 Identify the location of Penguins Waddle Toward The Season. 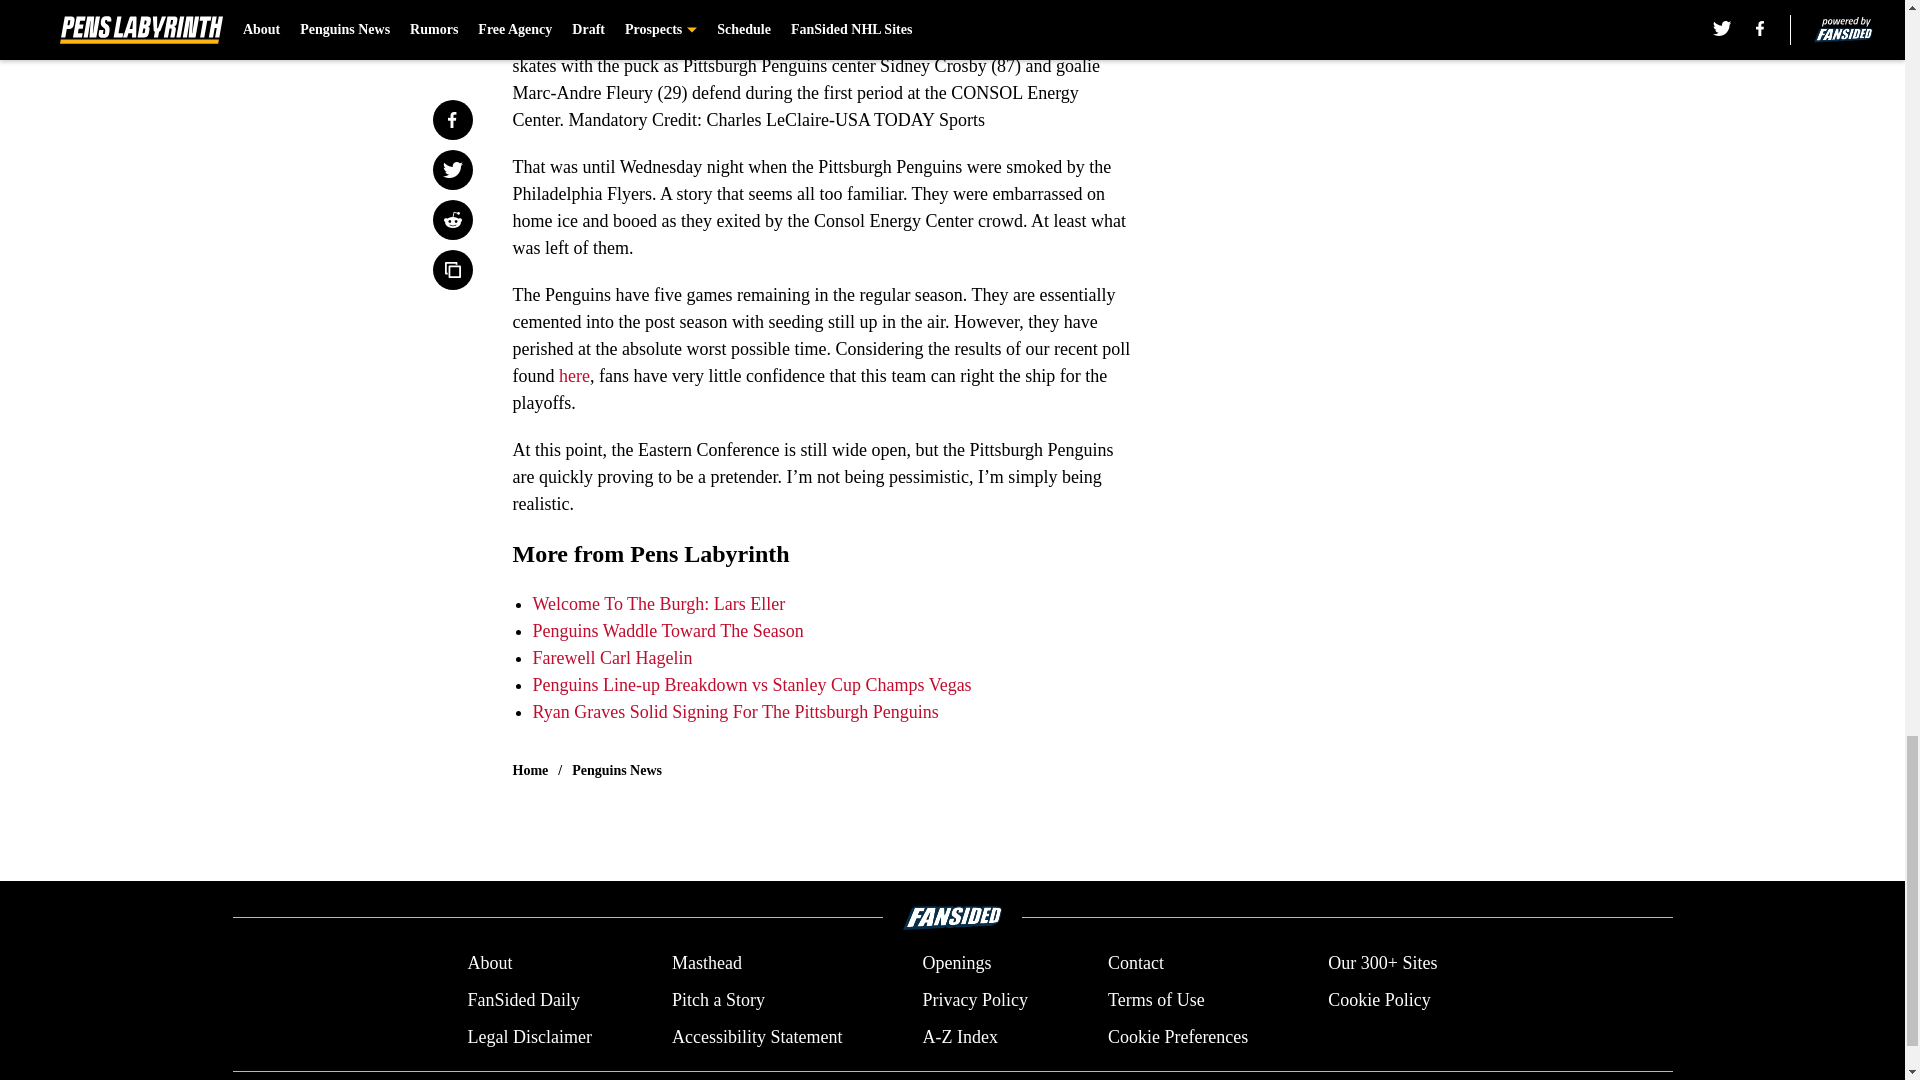
(666, 631).